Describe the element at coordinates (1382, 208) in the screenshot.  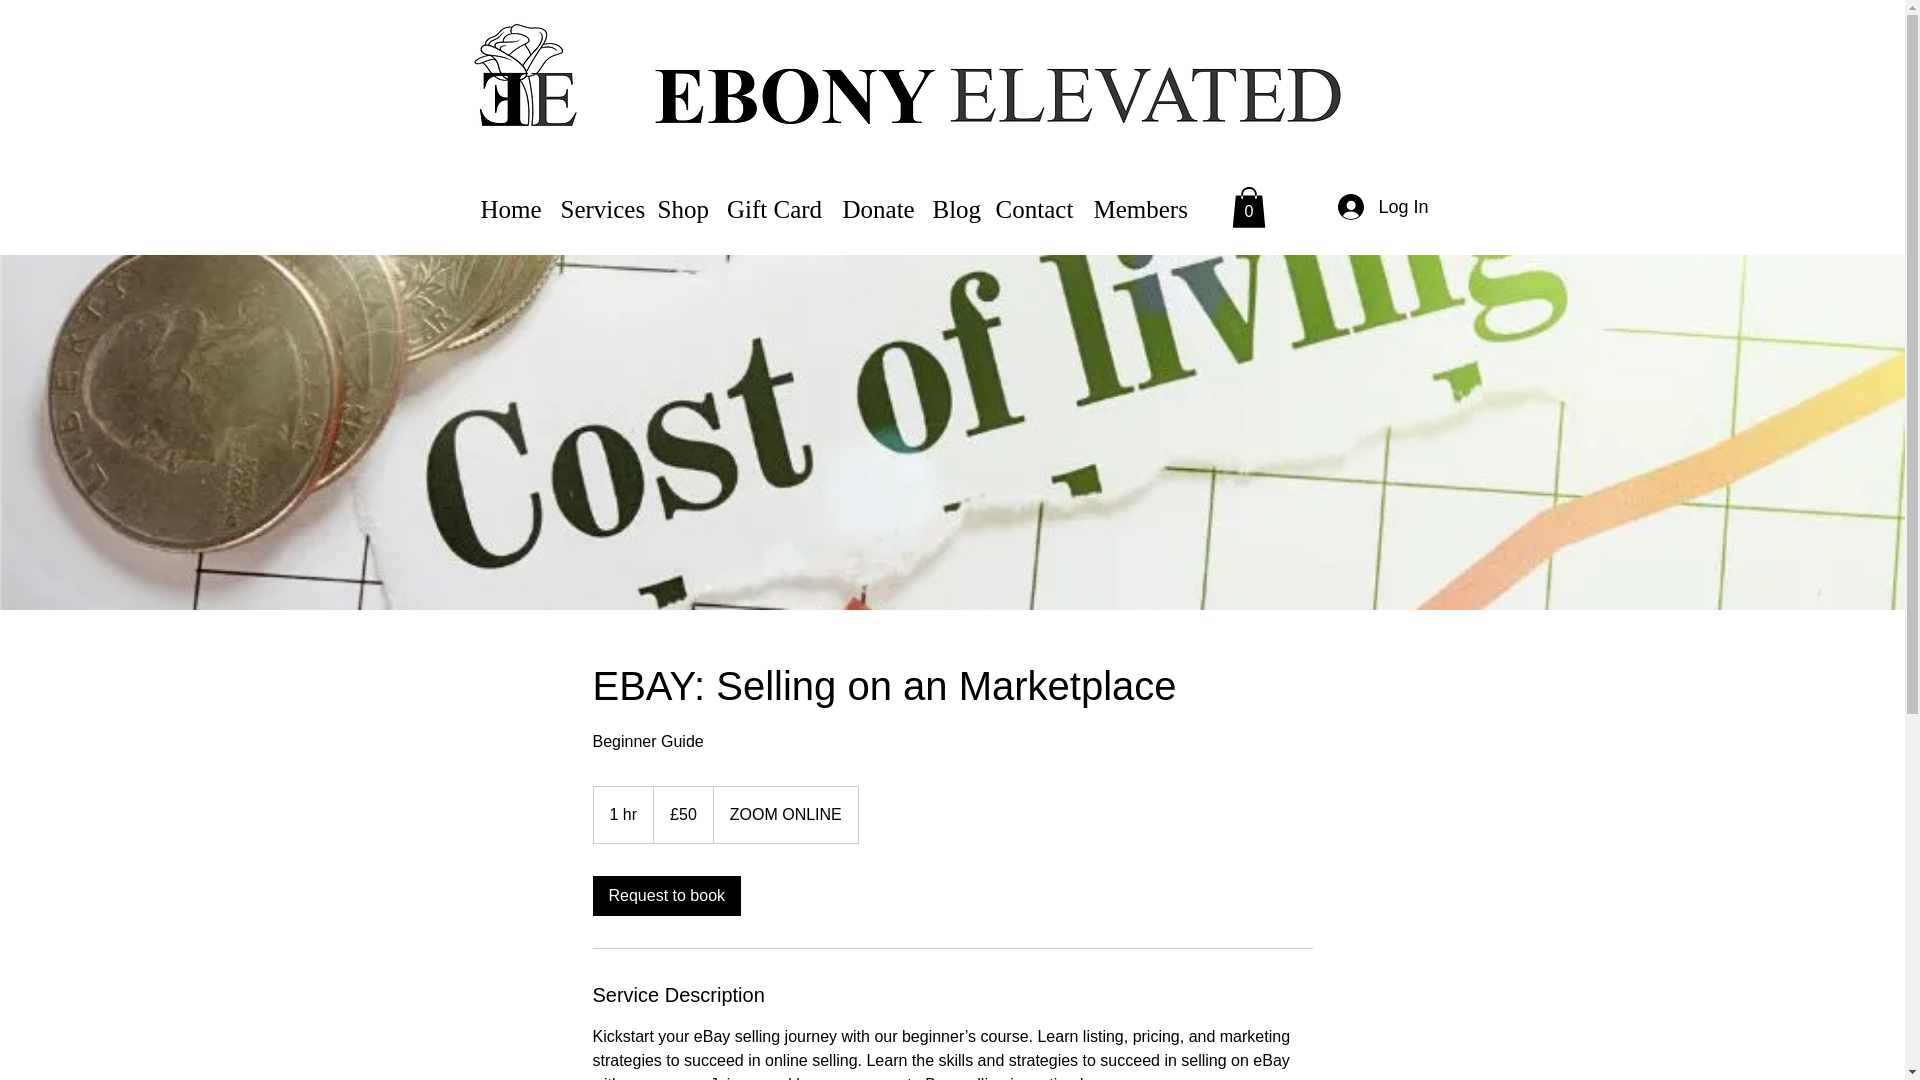
I see `Log In` at that location.